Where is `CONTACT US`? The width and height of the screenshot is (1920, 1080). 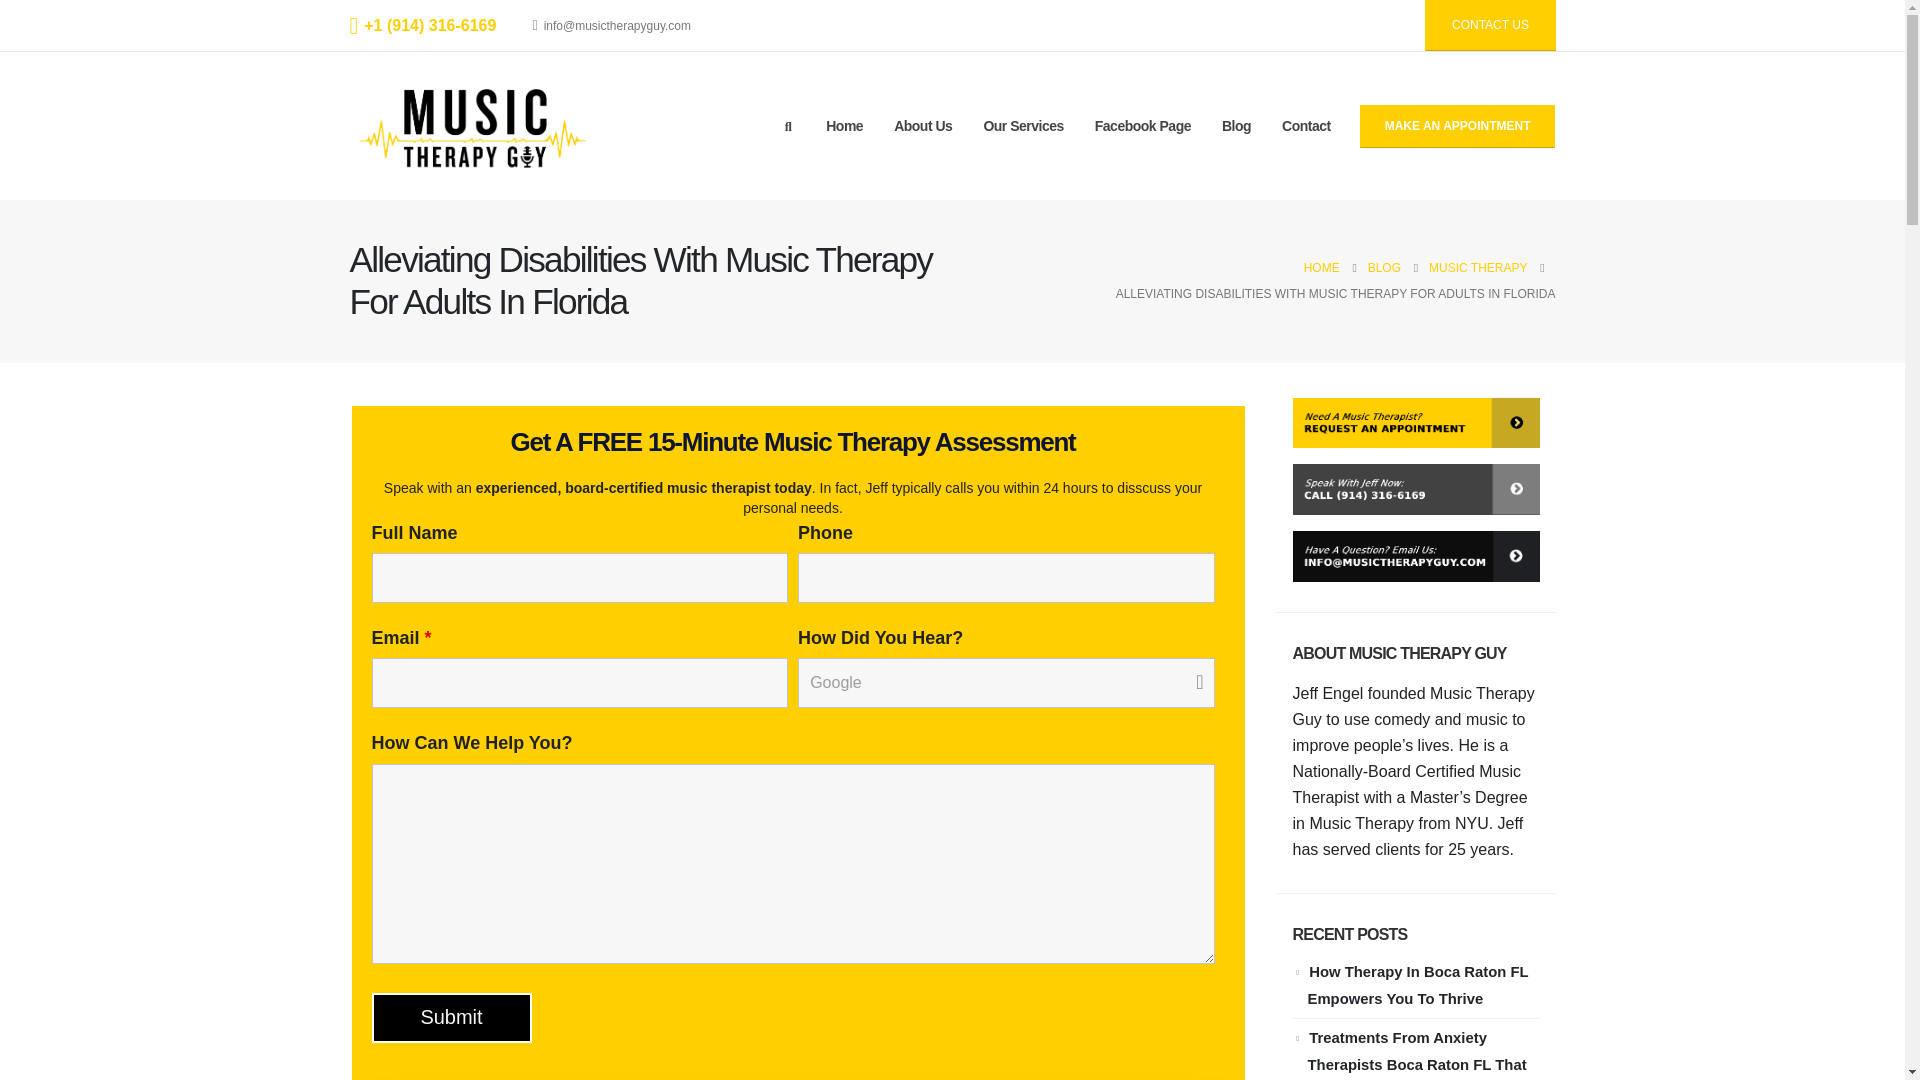 CONTACT US is located at coordinates (1490, 25).